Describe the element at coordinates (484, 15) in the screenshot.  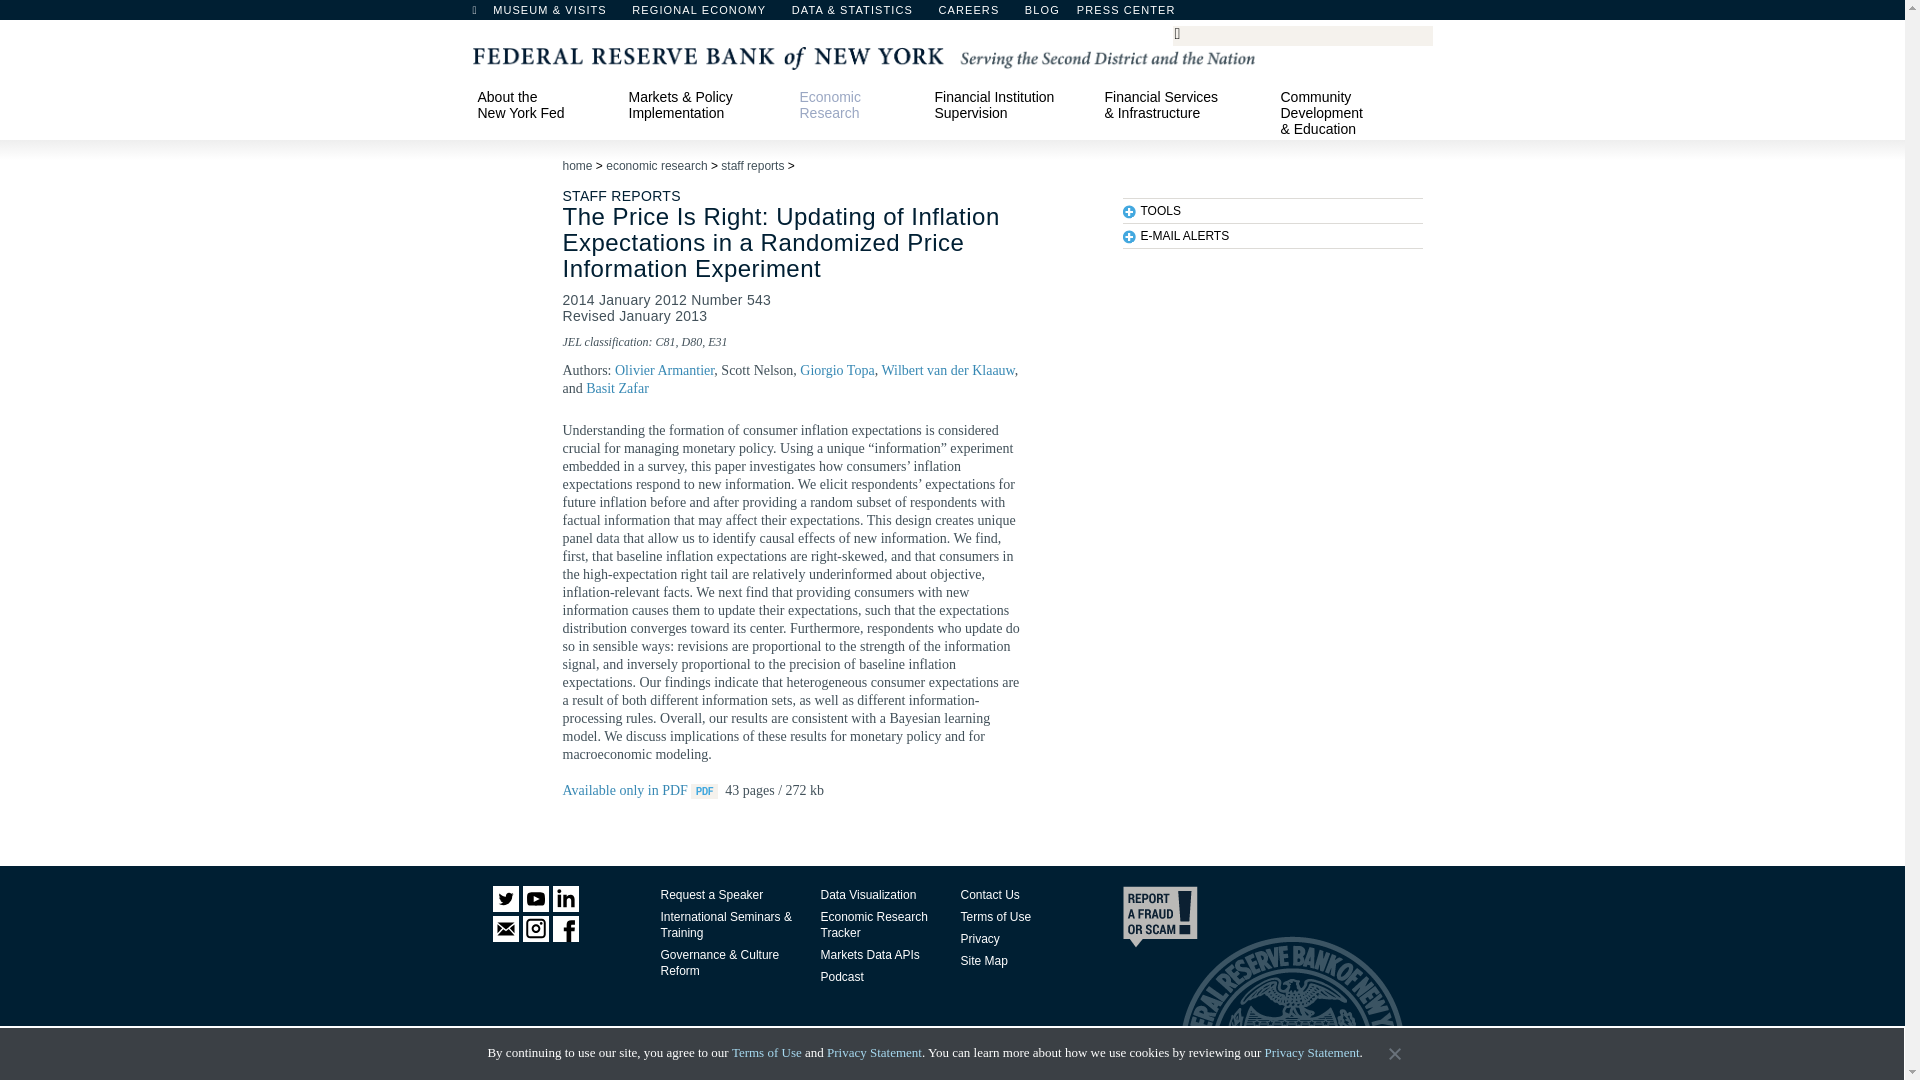
I see `Home` at that location.